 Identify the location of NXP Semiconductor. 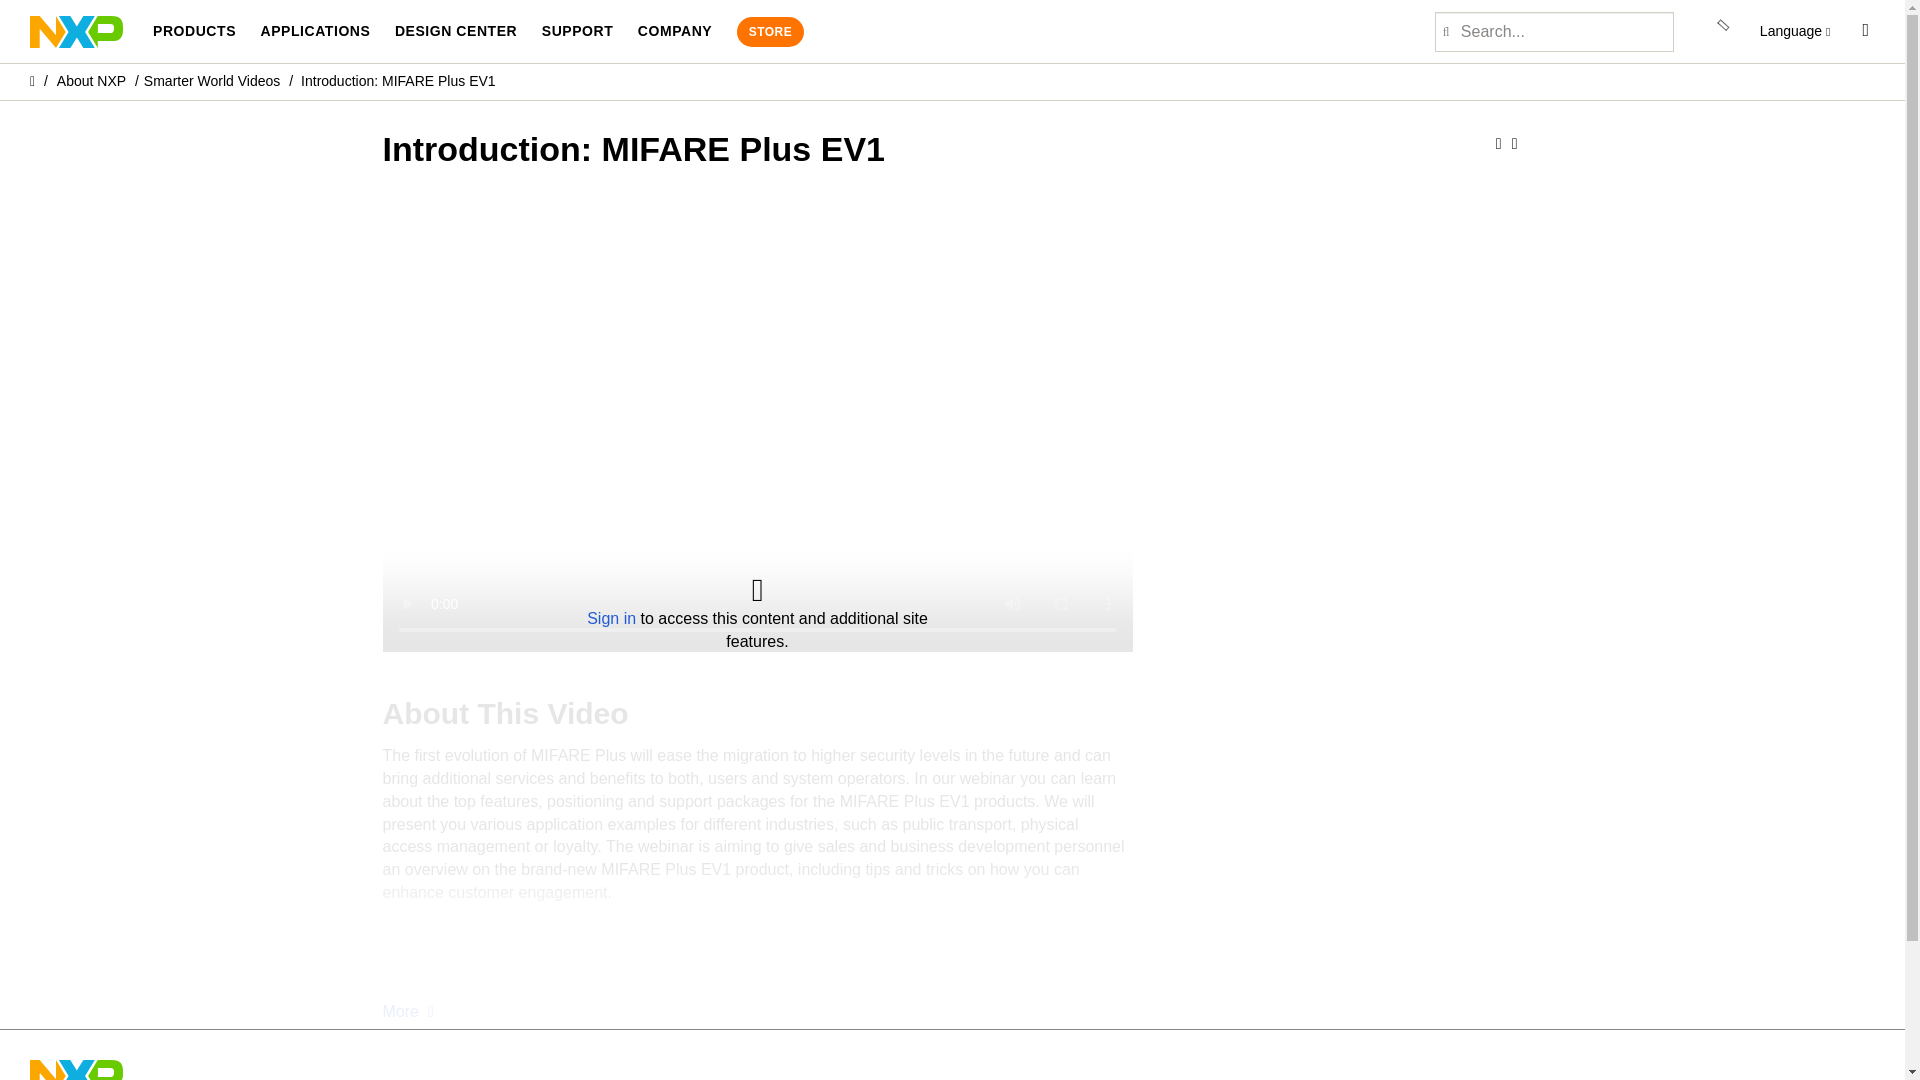
(76, 30).